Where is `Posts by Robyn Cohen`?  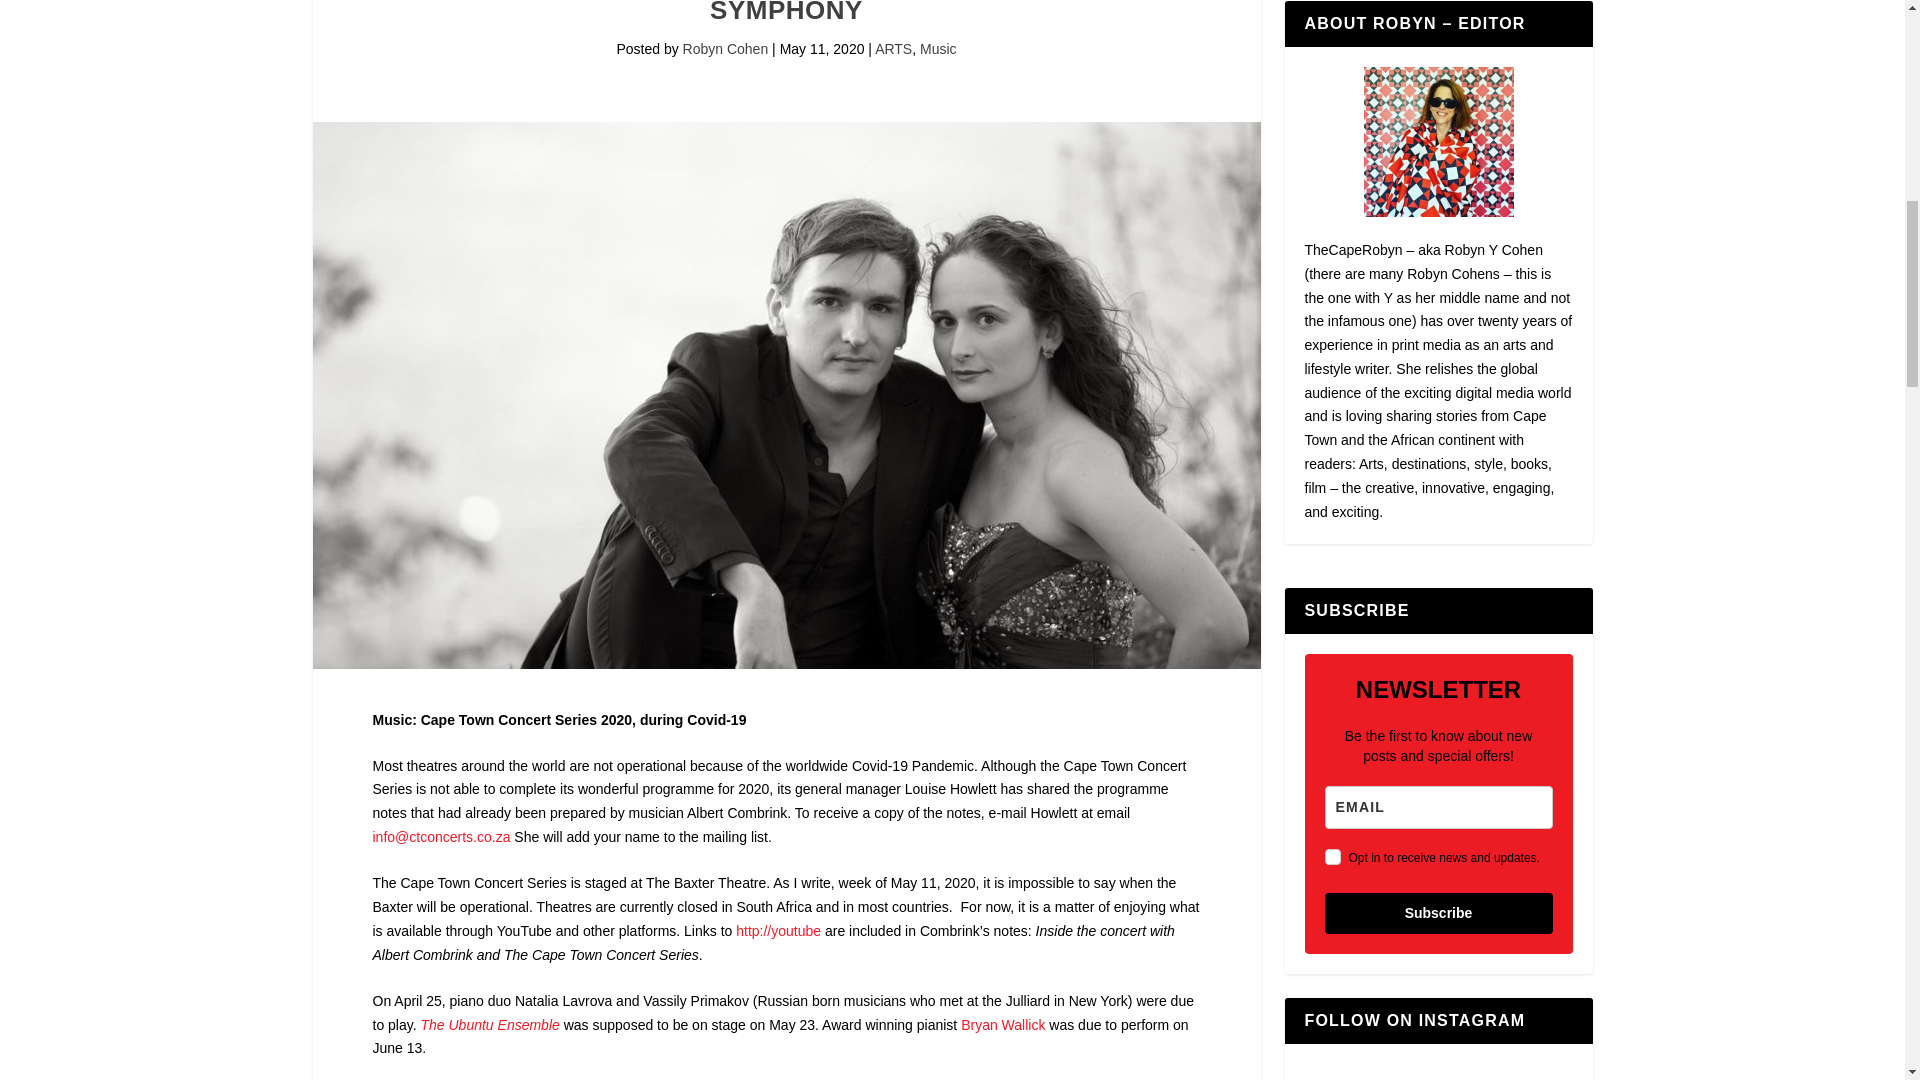
Posts by Robyn Cohen is located at coordinates (726, 49).